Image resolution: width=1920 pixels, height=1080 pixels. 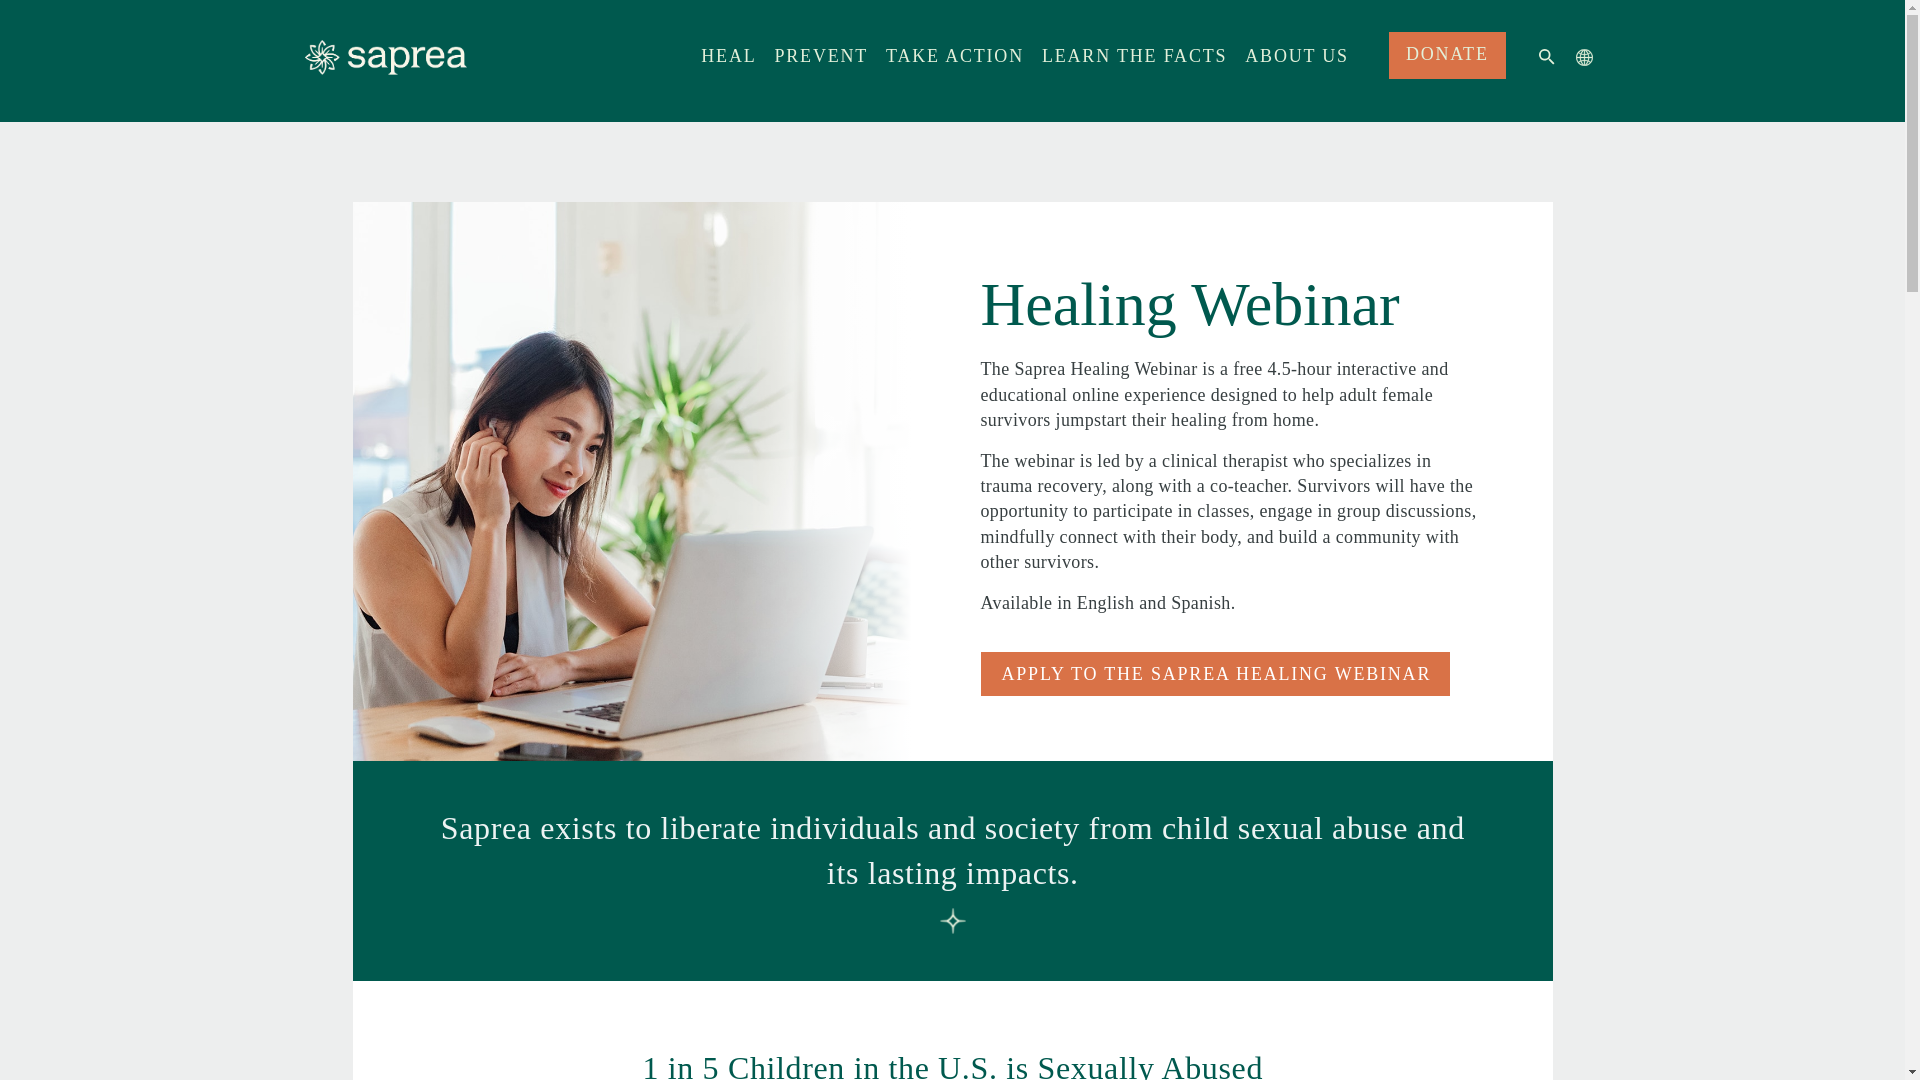 What do you see at coordinates (728, 66) in the screenshot?
I see `HEAL` at bounding box center [728, 66].